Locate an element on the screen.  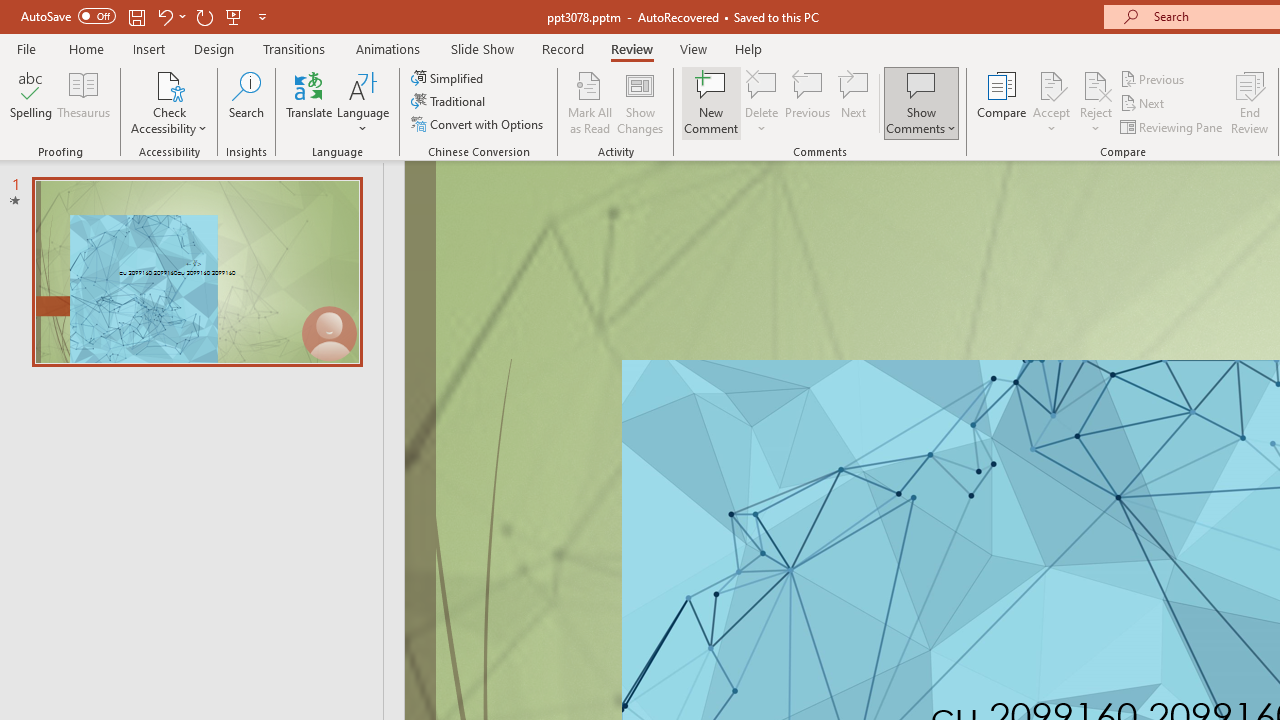
Show Changes is located at coordinates (640, 102).